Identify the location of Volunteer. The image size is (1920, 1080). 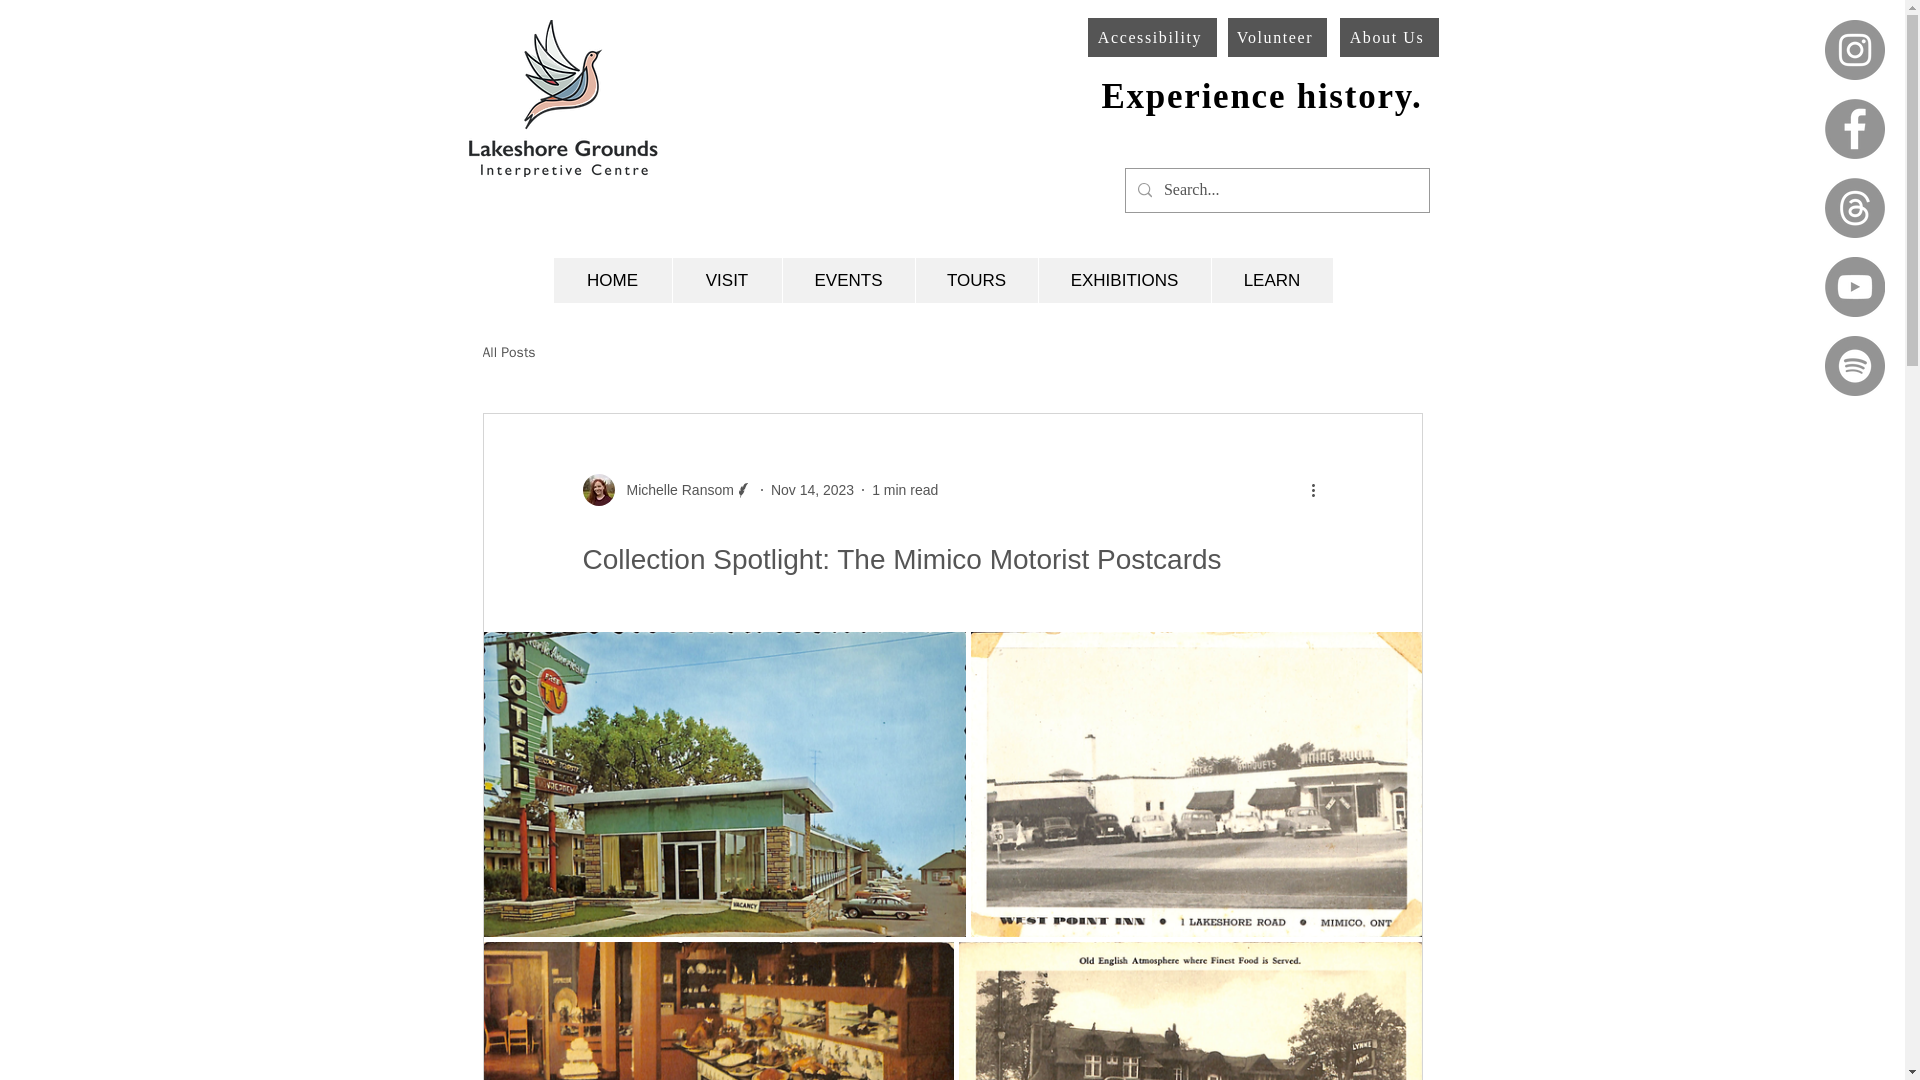
(1277, 38).